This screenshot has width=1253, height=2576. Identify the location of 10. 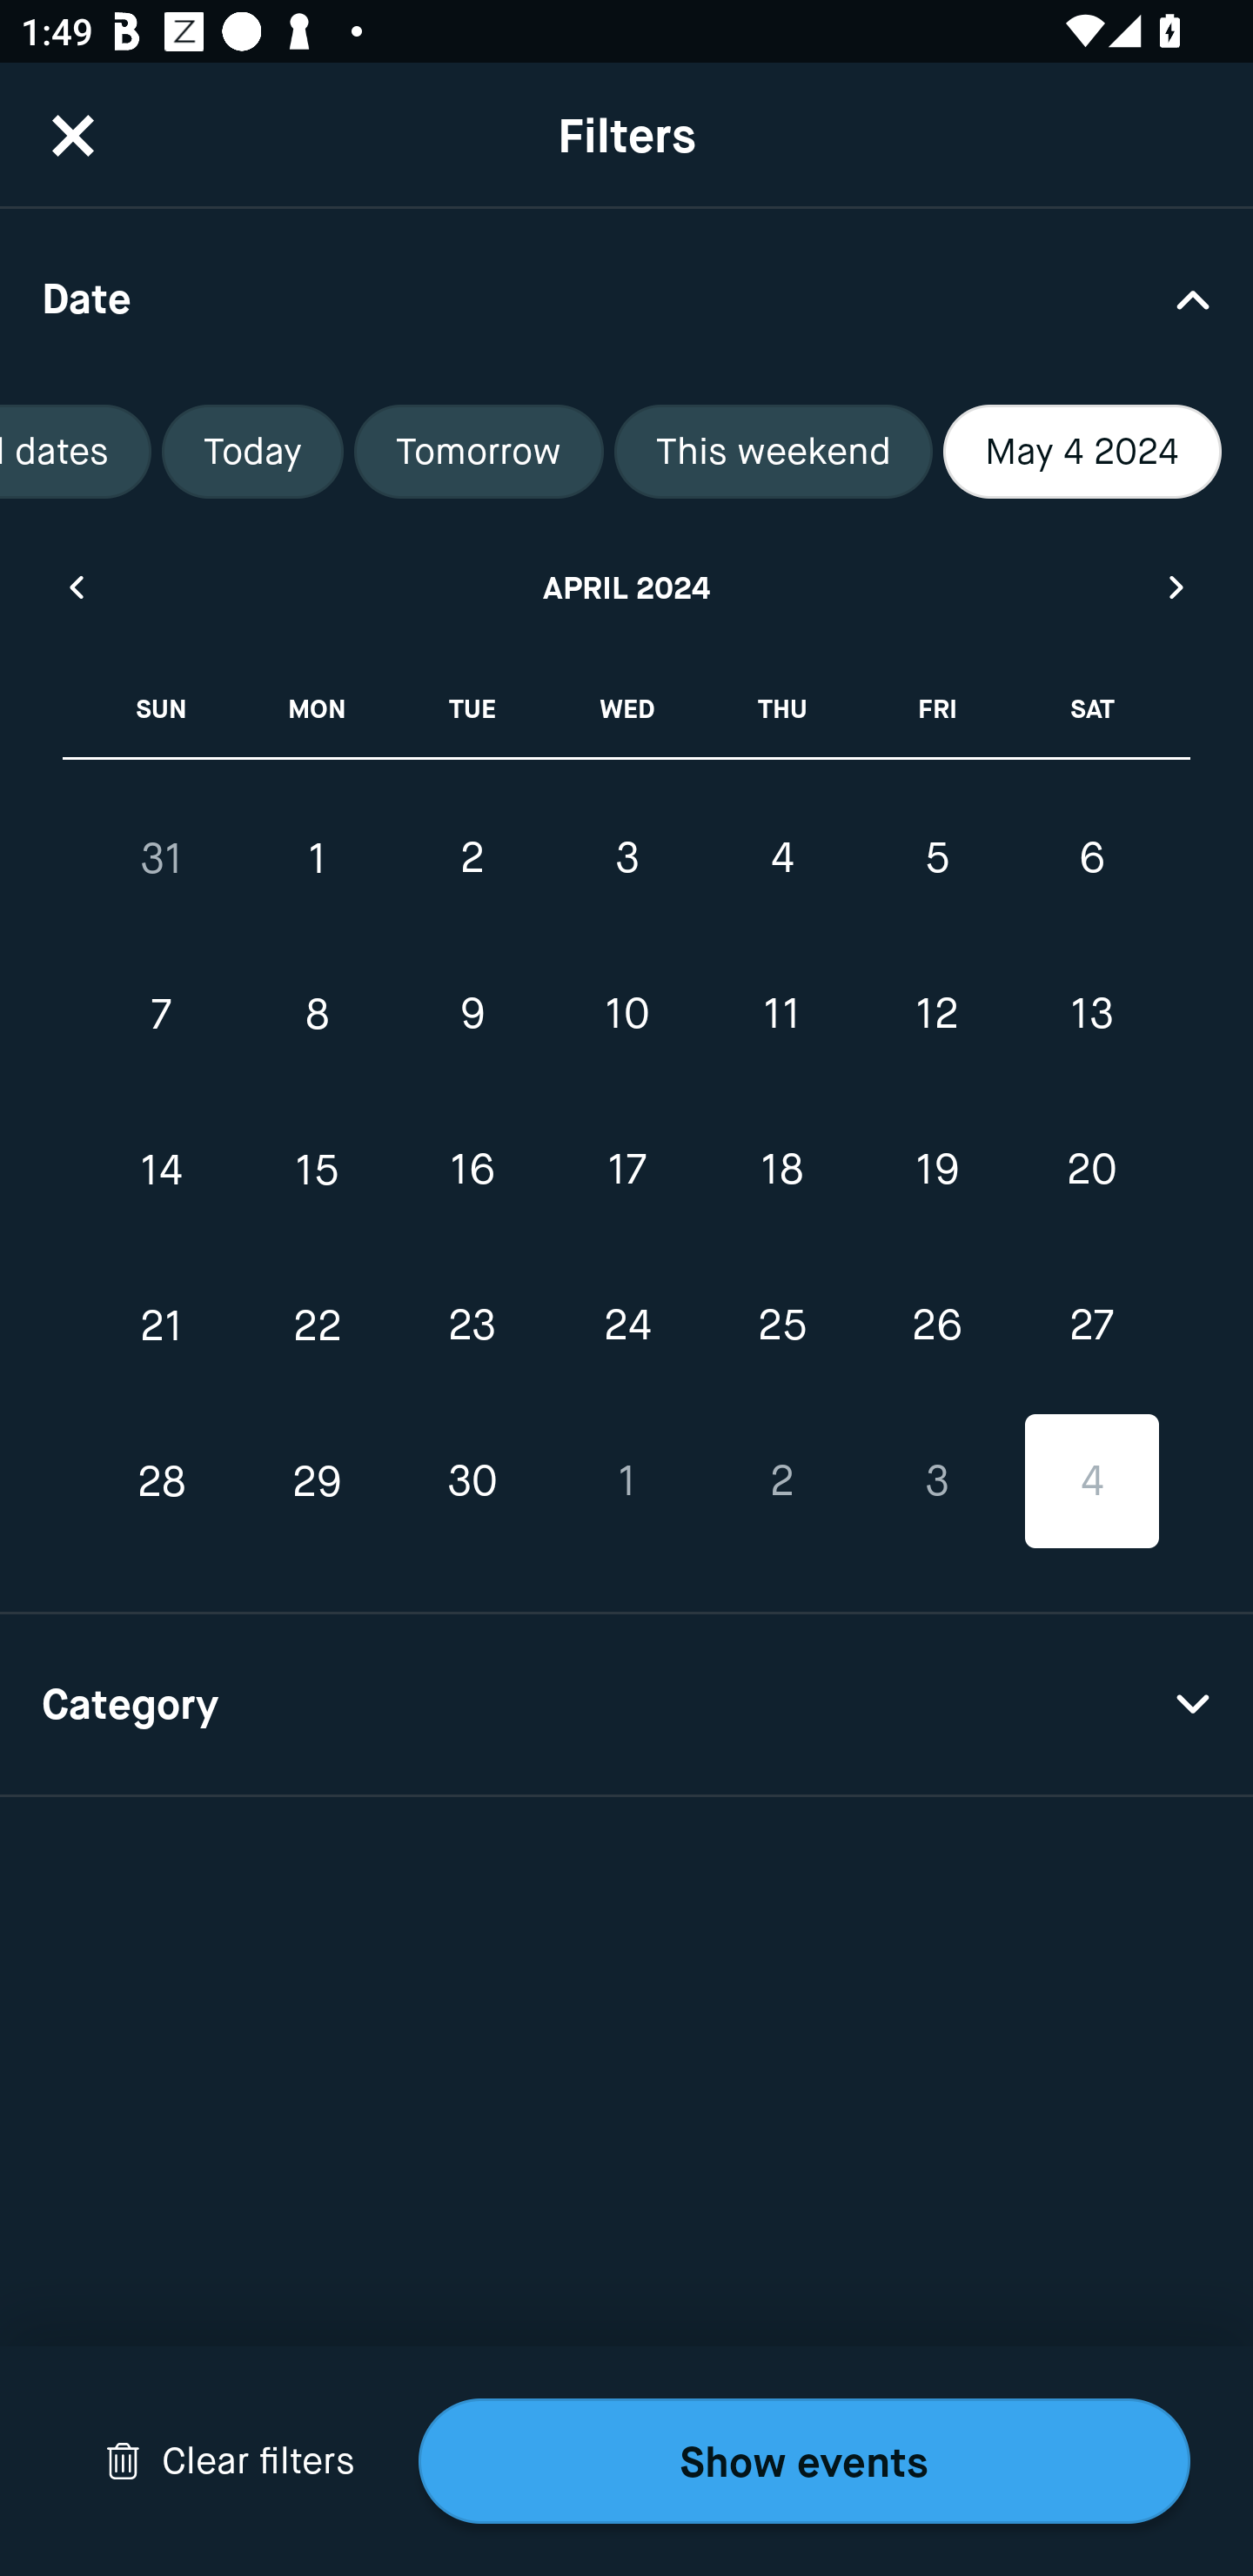
(626, 1015).